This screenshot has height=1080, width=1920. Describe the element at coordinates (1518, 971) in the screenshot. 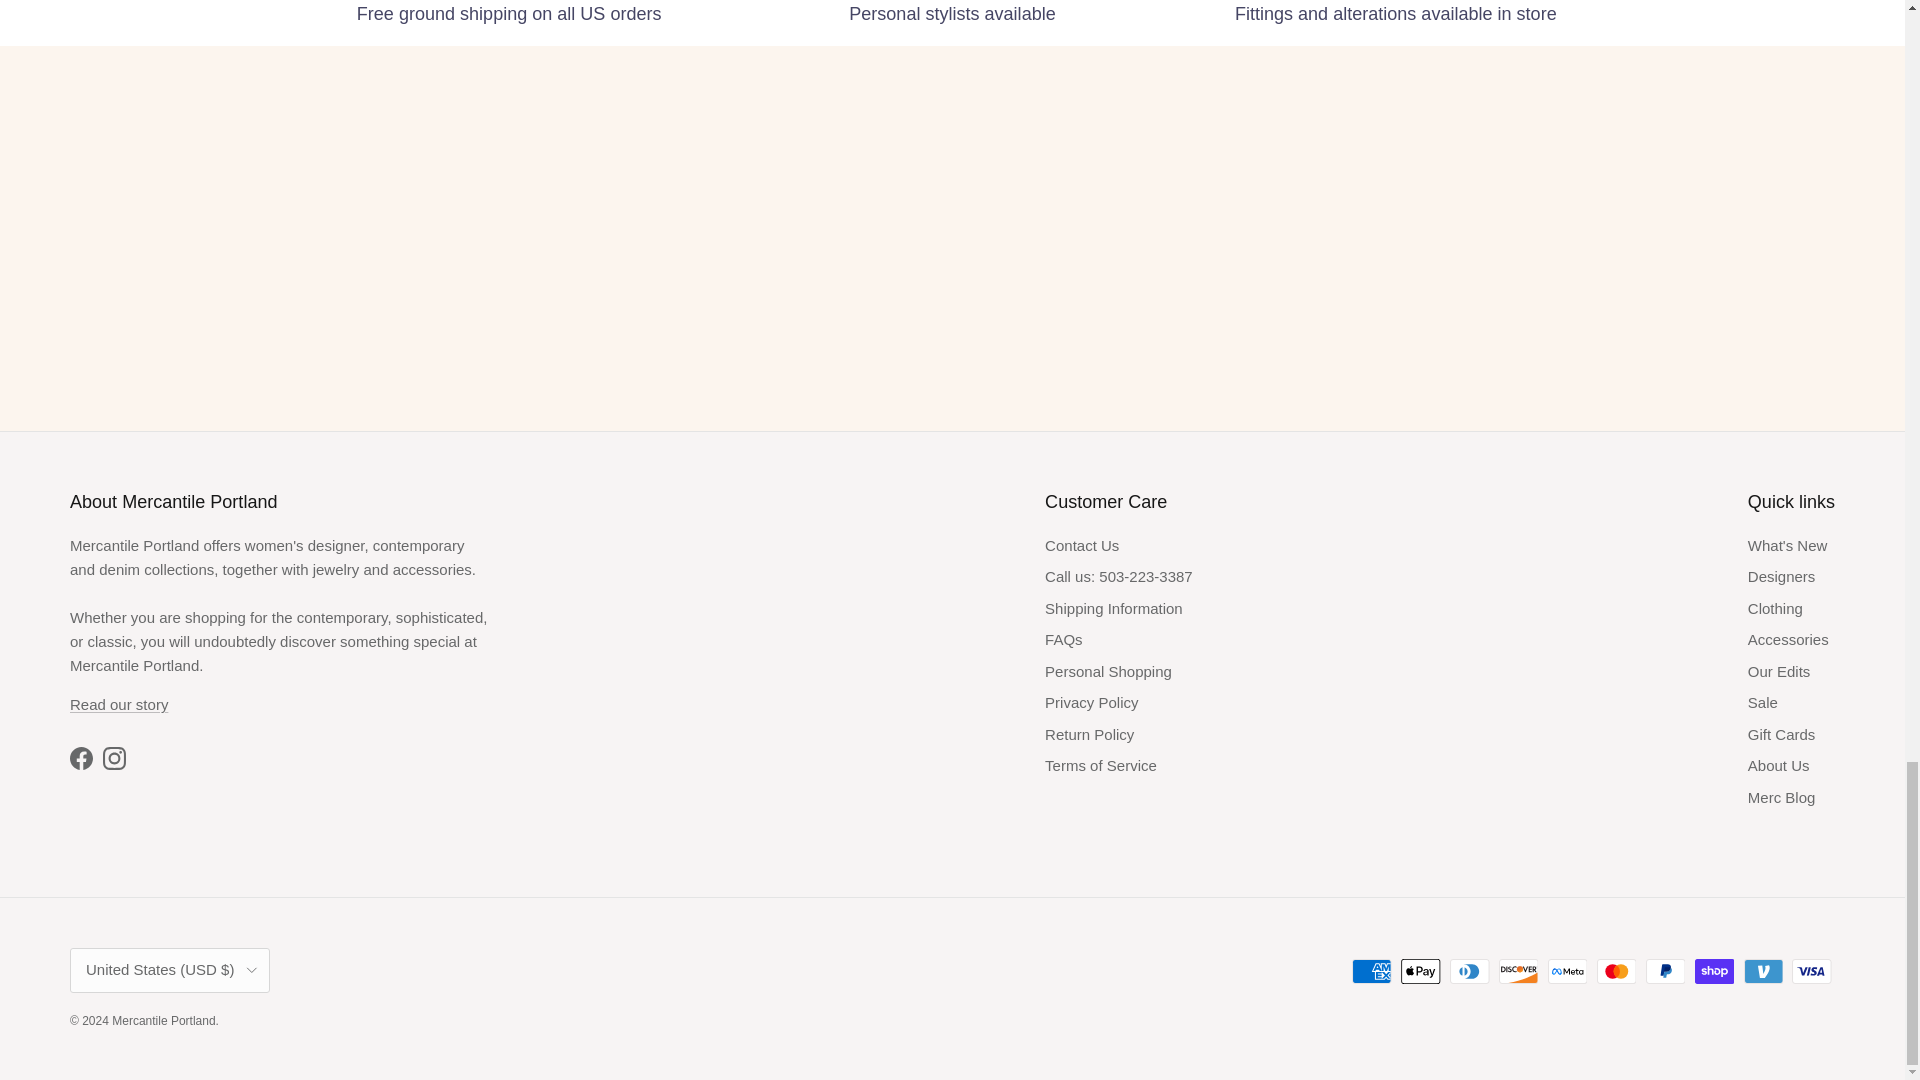

I see `Discover` at that location.